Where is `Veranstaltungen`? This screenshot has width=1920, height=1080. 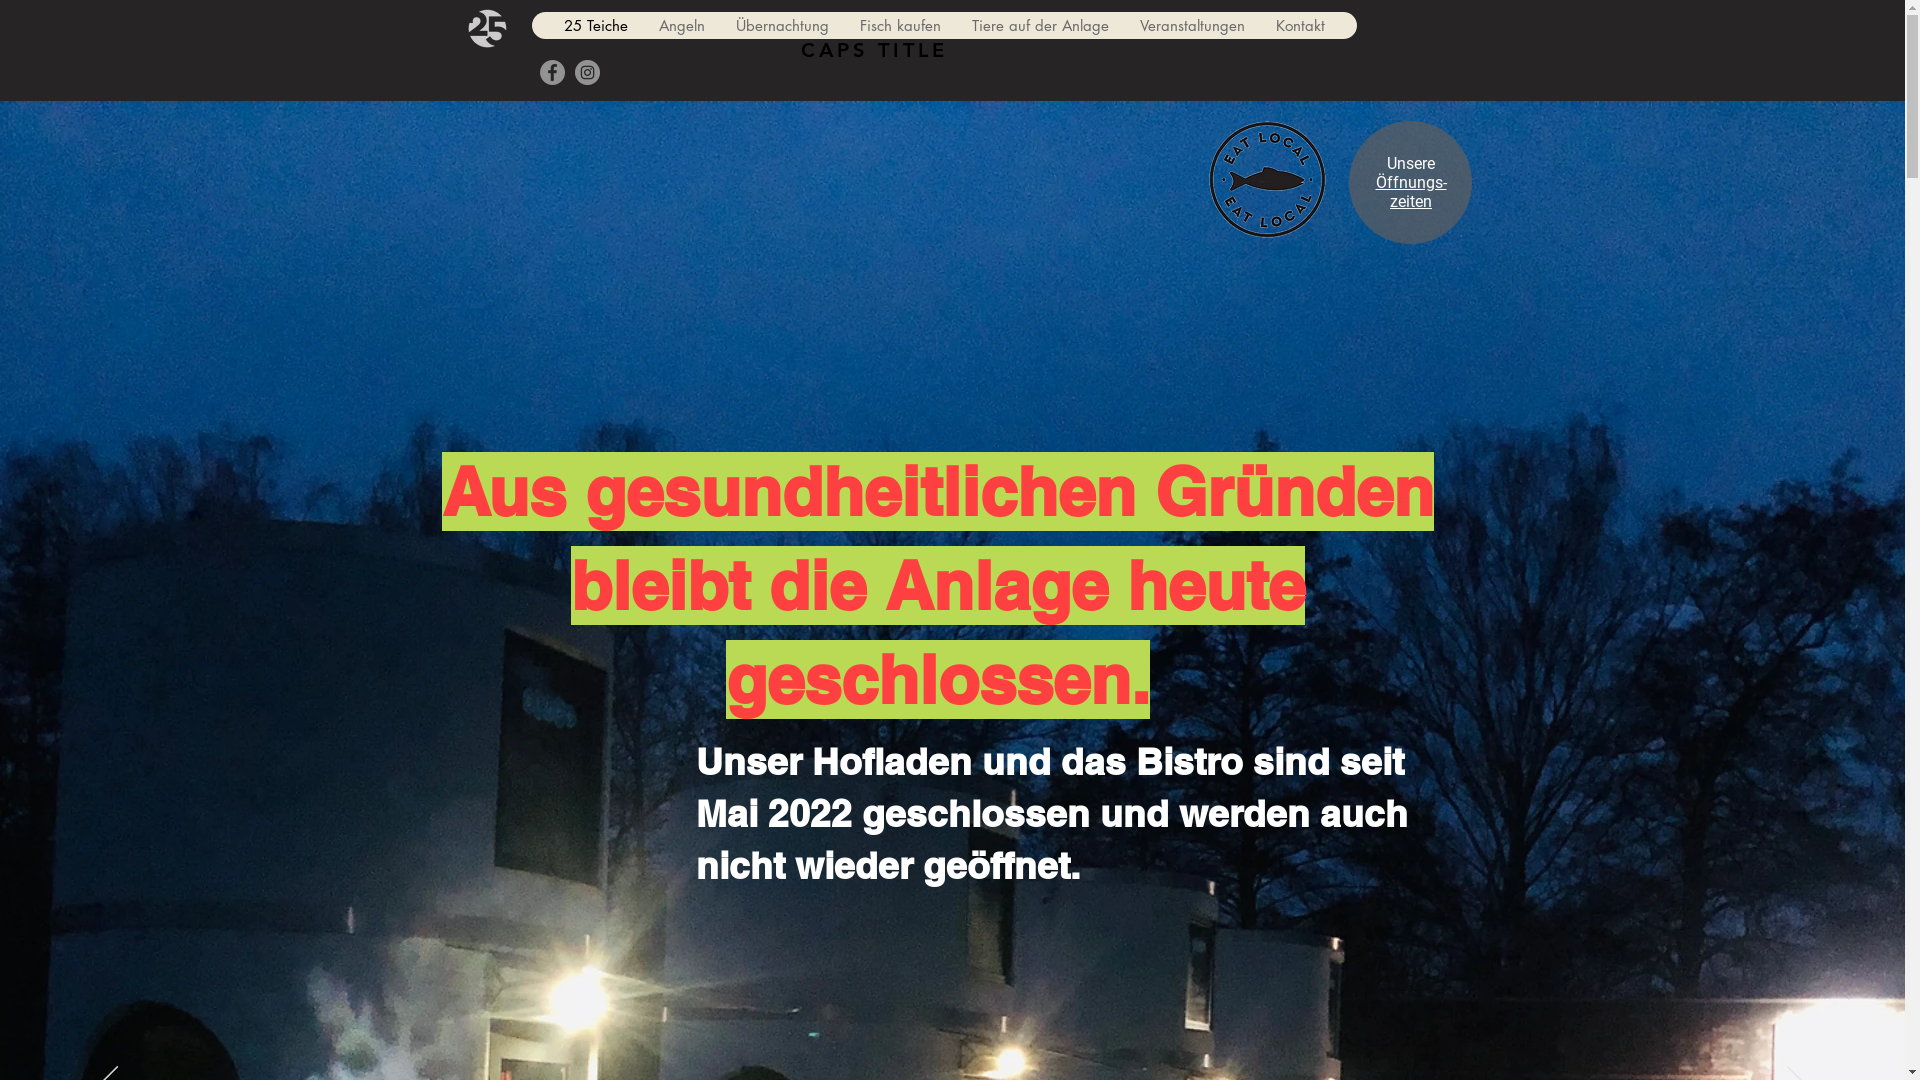 Veranstaltungen is located at coordinates (1192, 25).